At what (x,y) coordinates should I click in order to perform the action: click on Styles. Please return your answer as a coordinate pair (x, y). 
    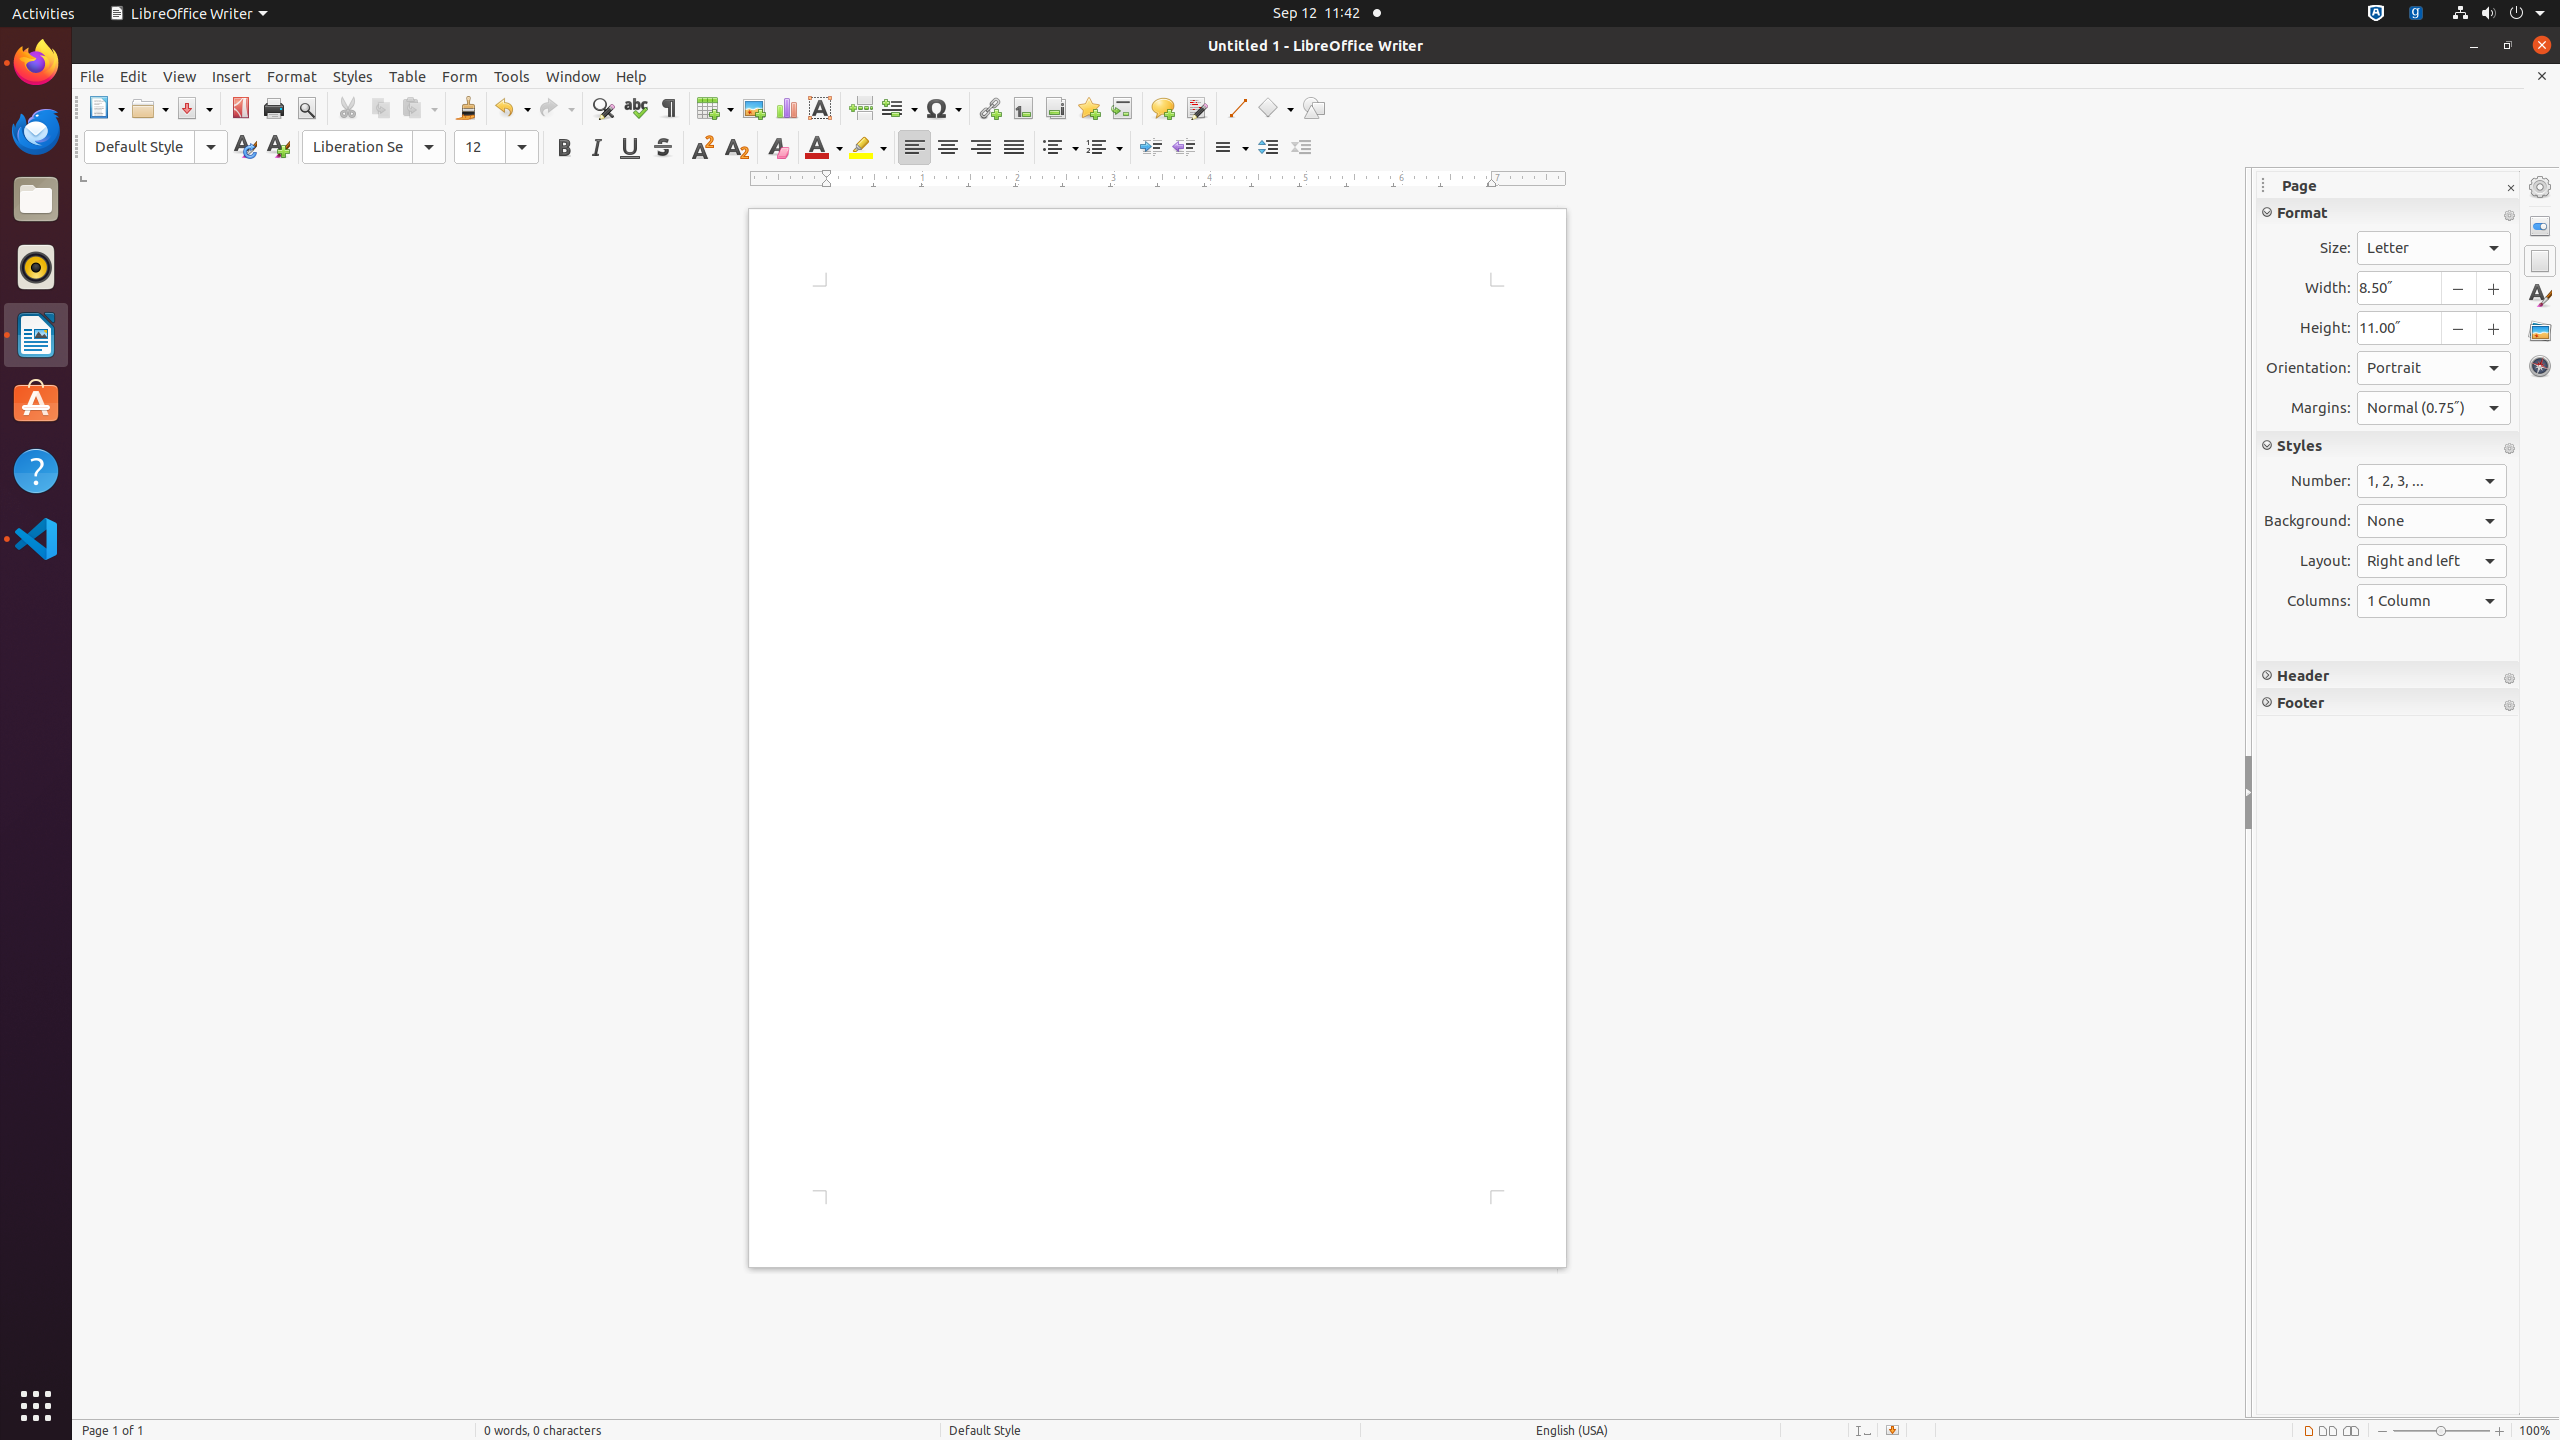
    Looking at the image, I should click on (2540, 296).